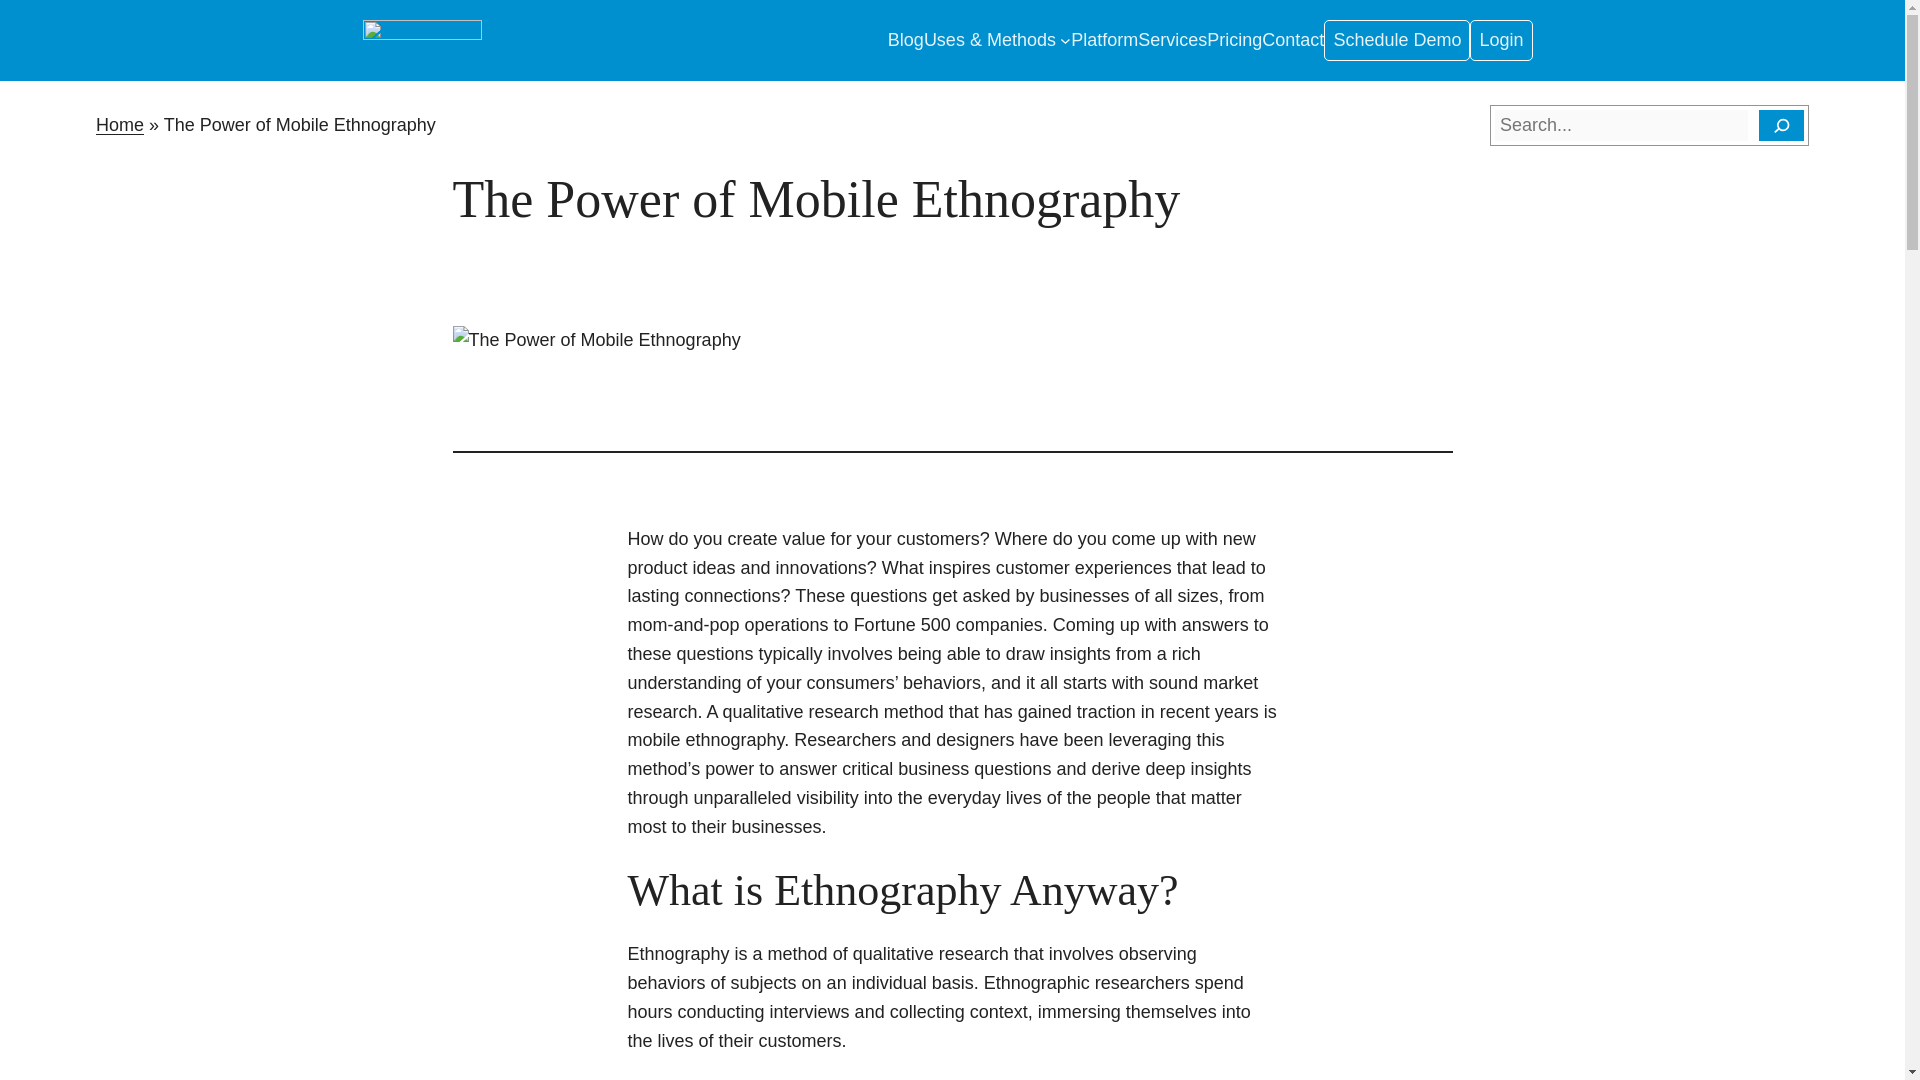 The width and height of the screenshot is (1920, 1080). Describe the element at coordinates (120, 124) in the screenshot. I see `Home` at that location.